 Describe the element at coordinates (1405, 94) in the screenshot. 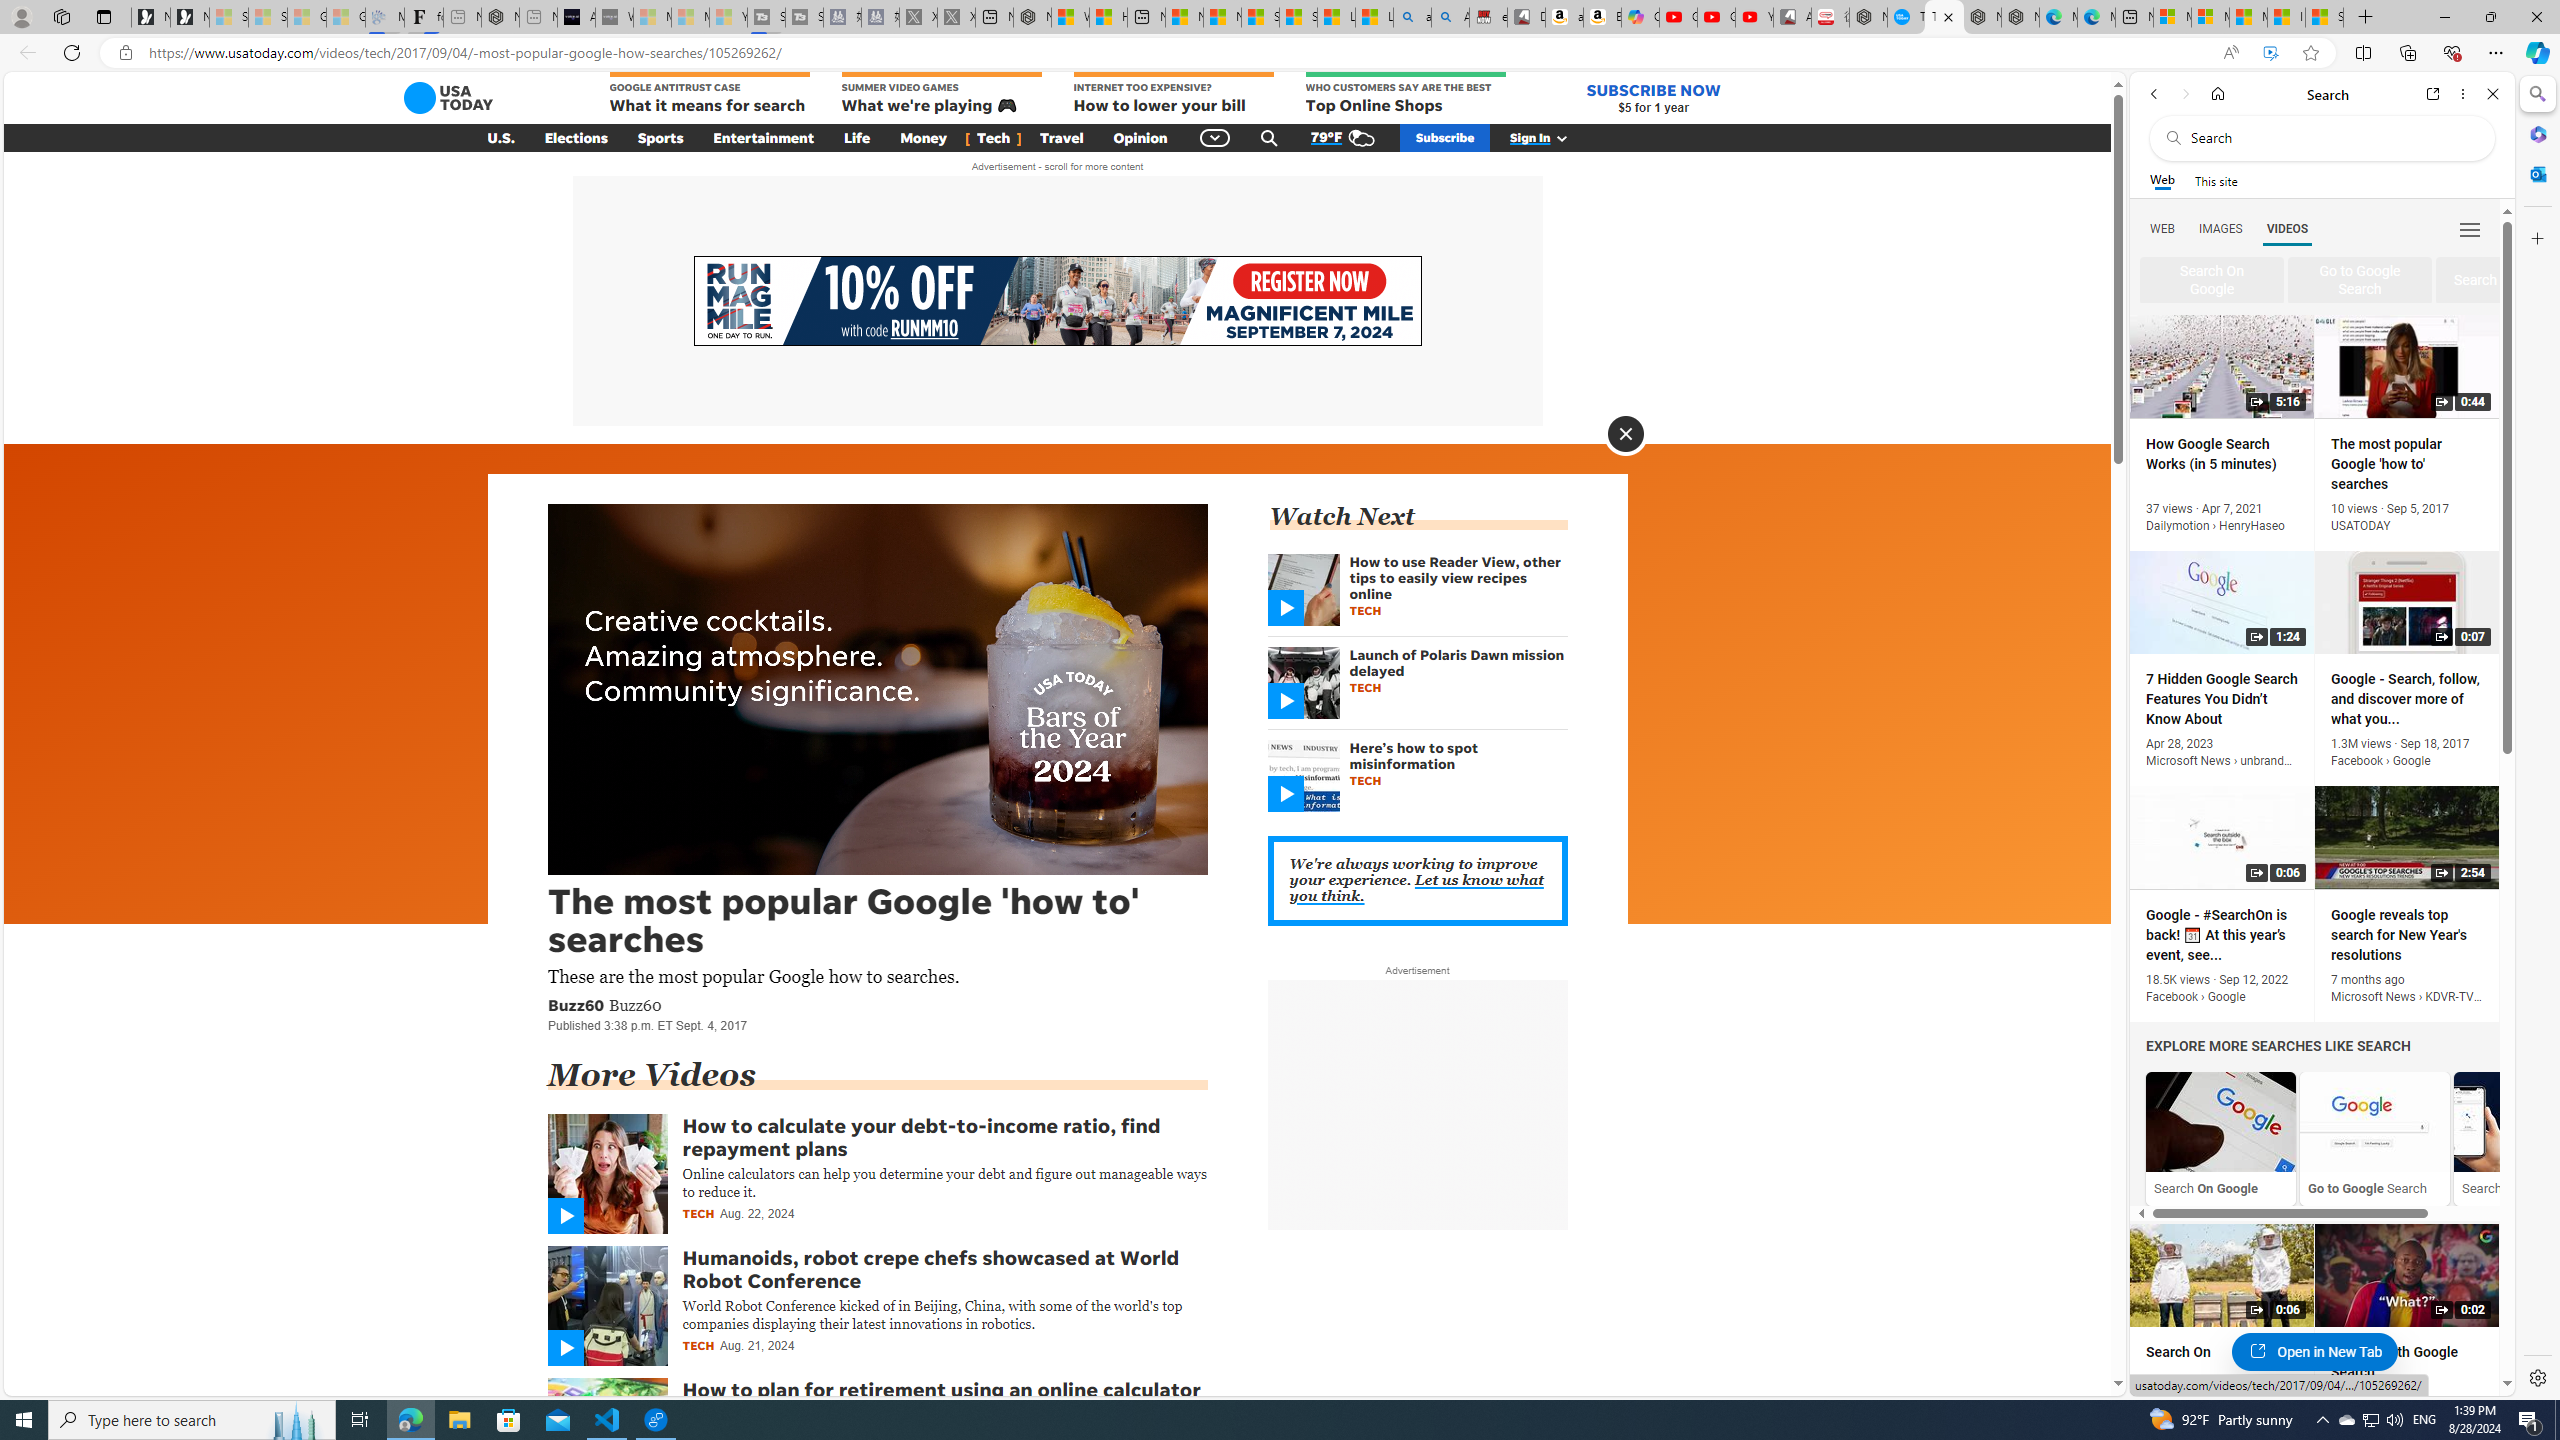

I see `WHO CUSTOMERS SAY ARE THE BEST Top Online Shops` at that location.